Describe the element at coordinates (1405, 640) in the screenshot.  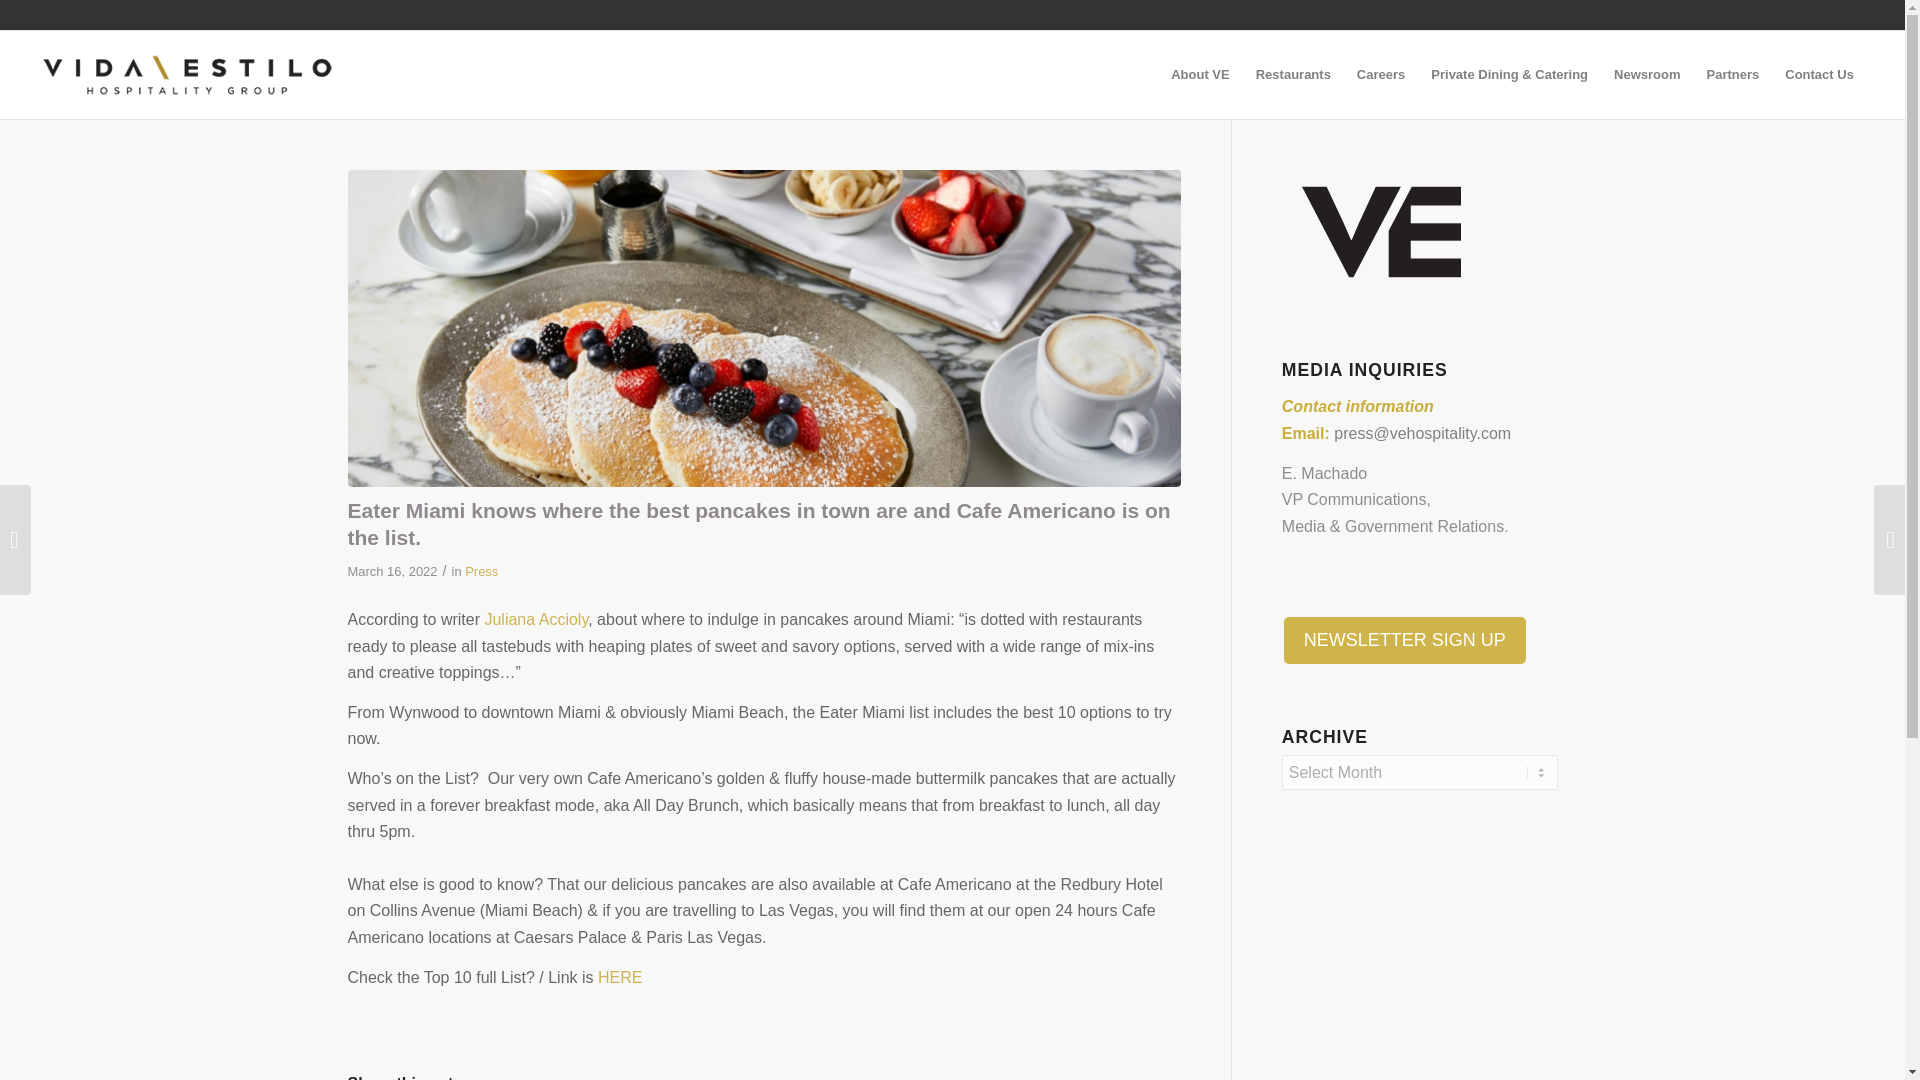
I see `NEWSLETTER SIGN UP` at that location.